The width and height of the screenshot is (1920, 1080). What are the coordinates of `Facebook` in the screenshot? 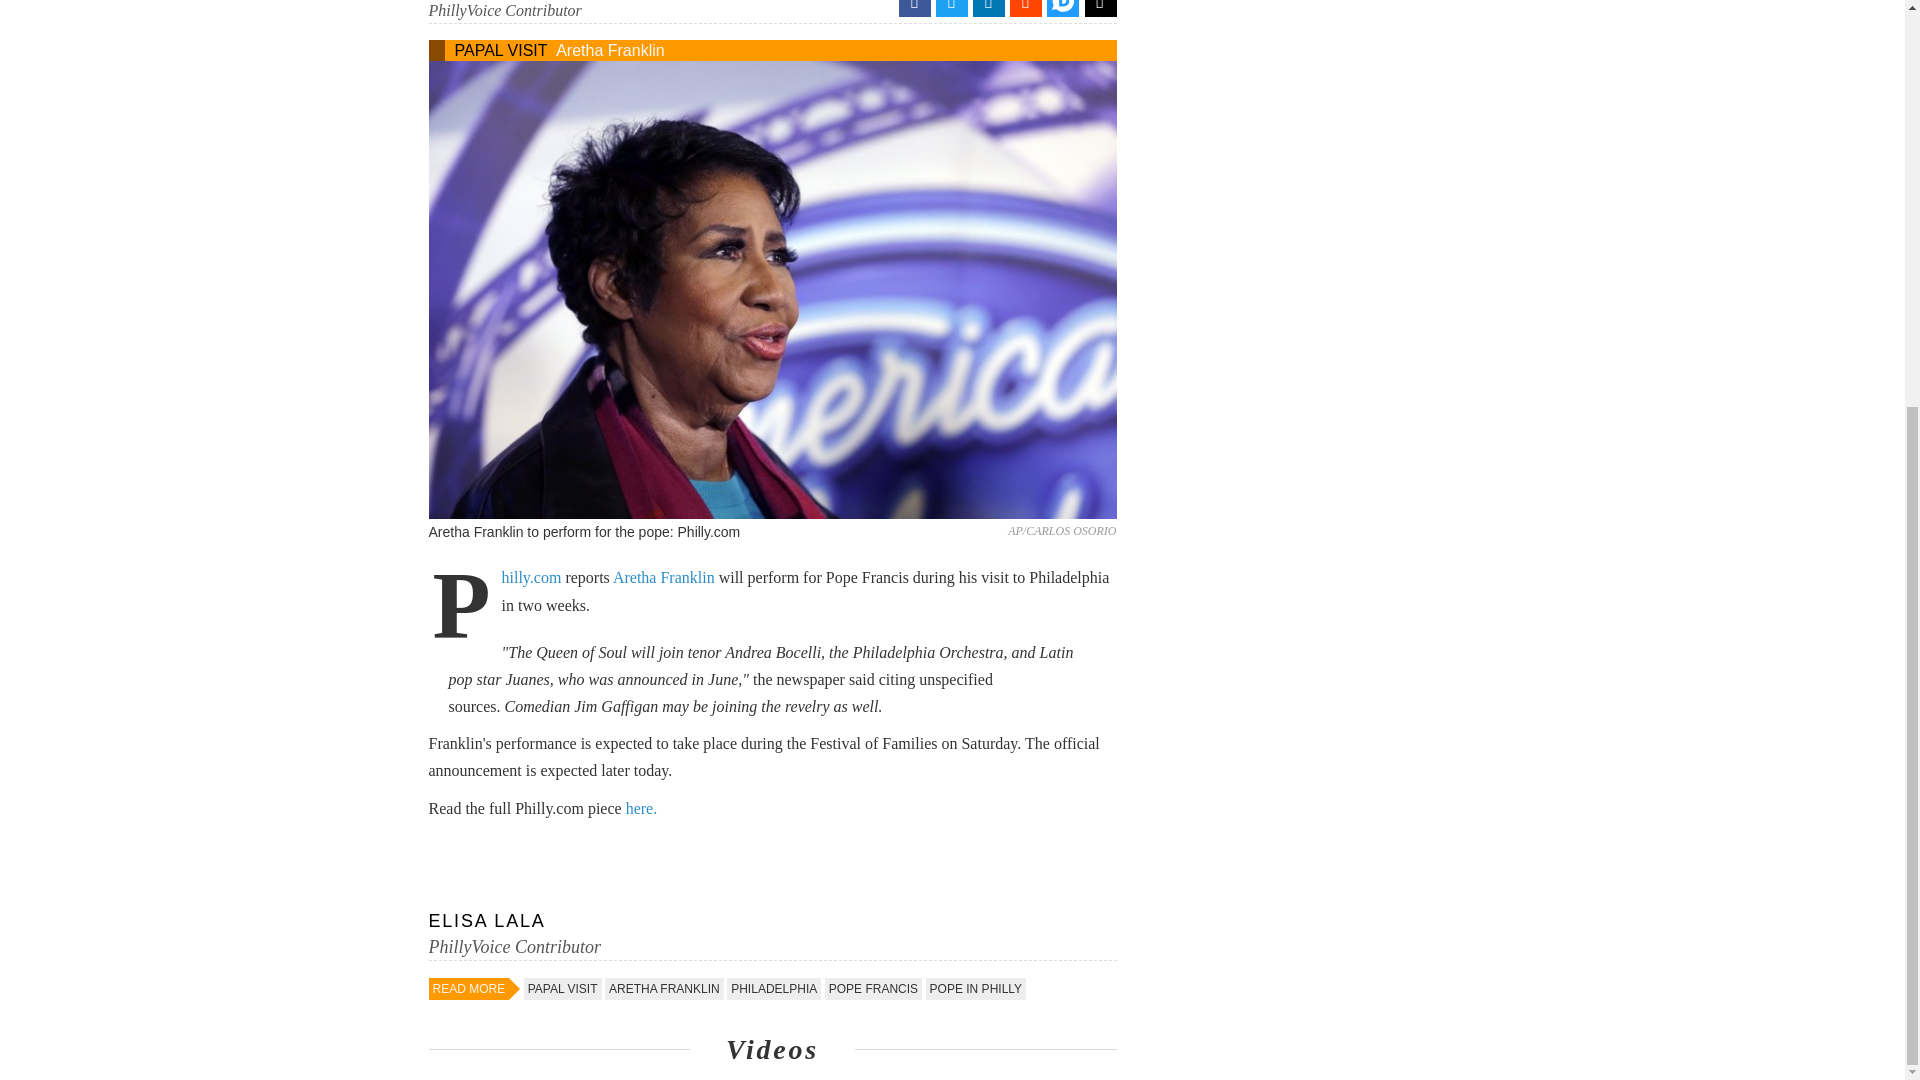 It's located at (914, 8).